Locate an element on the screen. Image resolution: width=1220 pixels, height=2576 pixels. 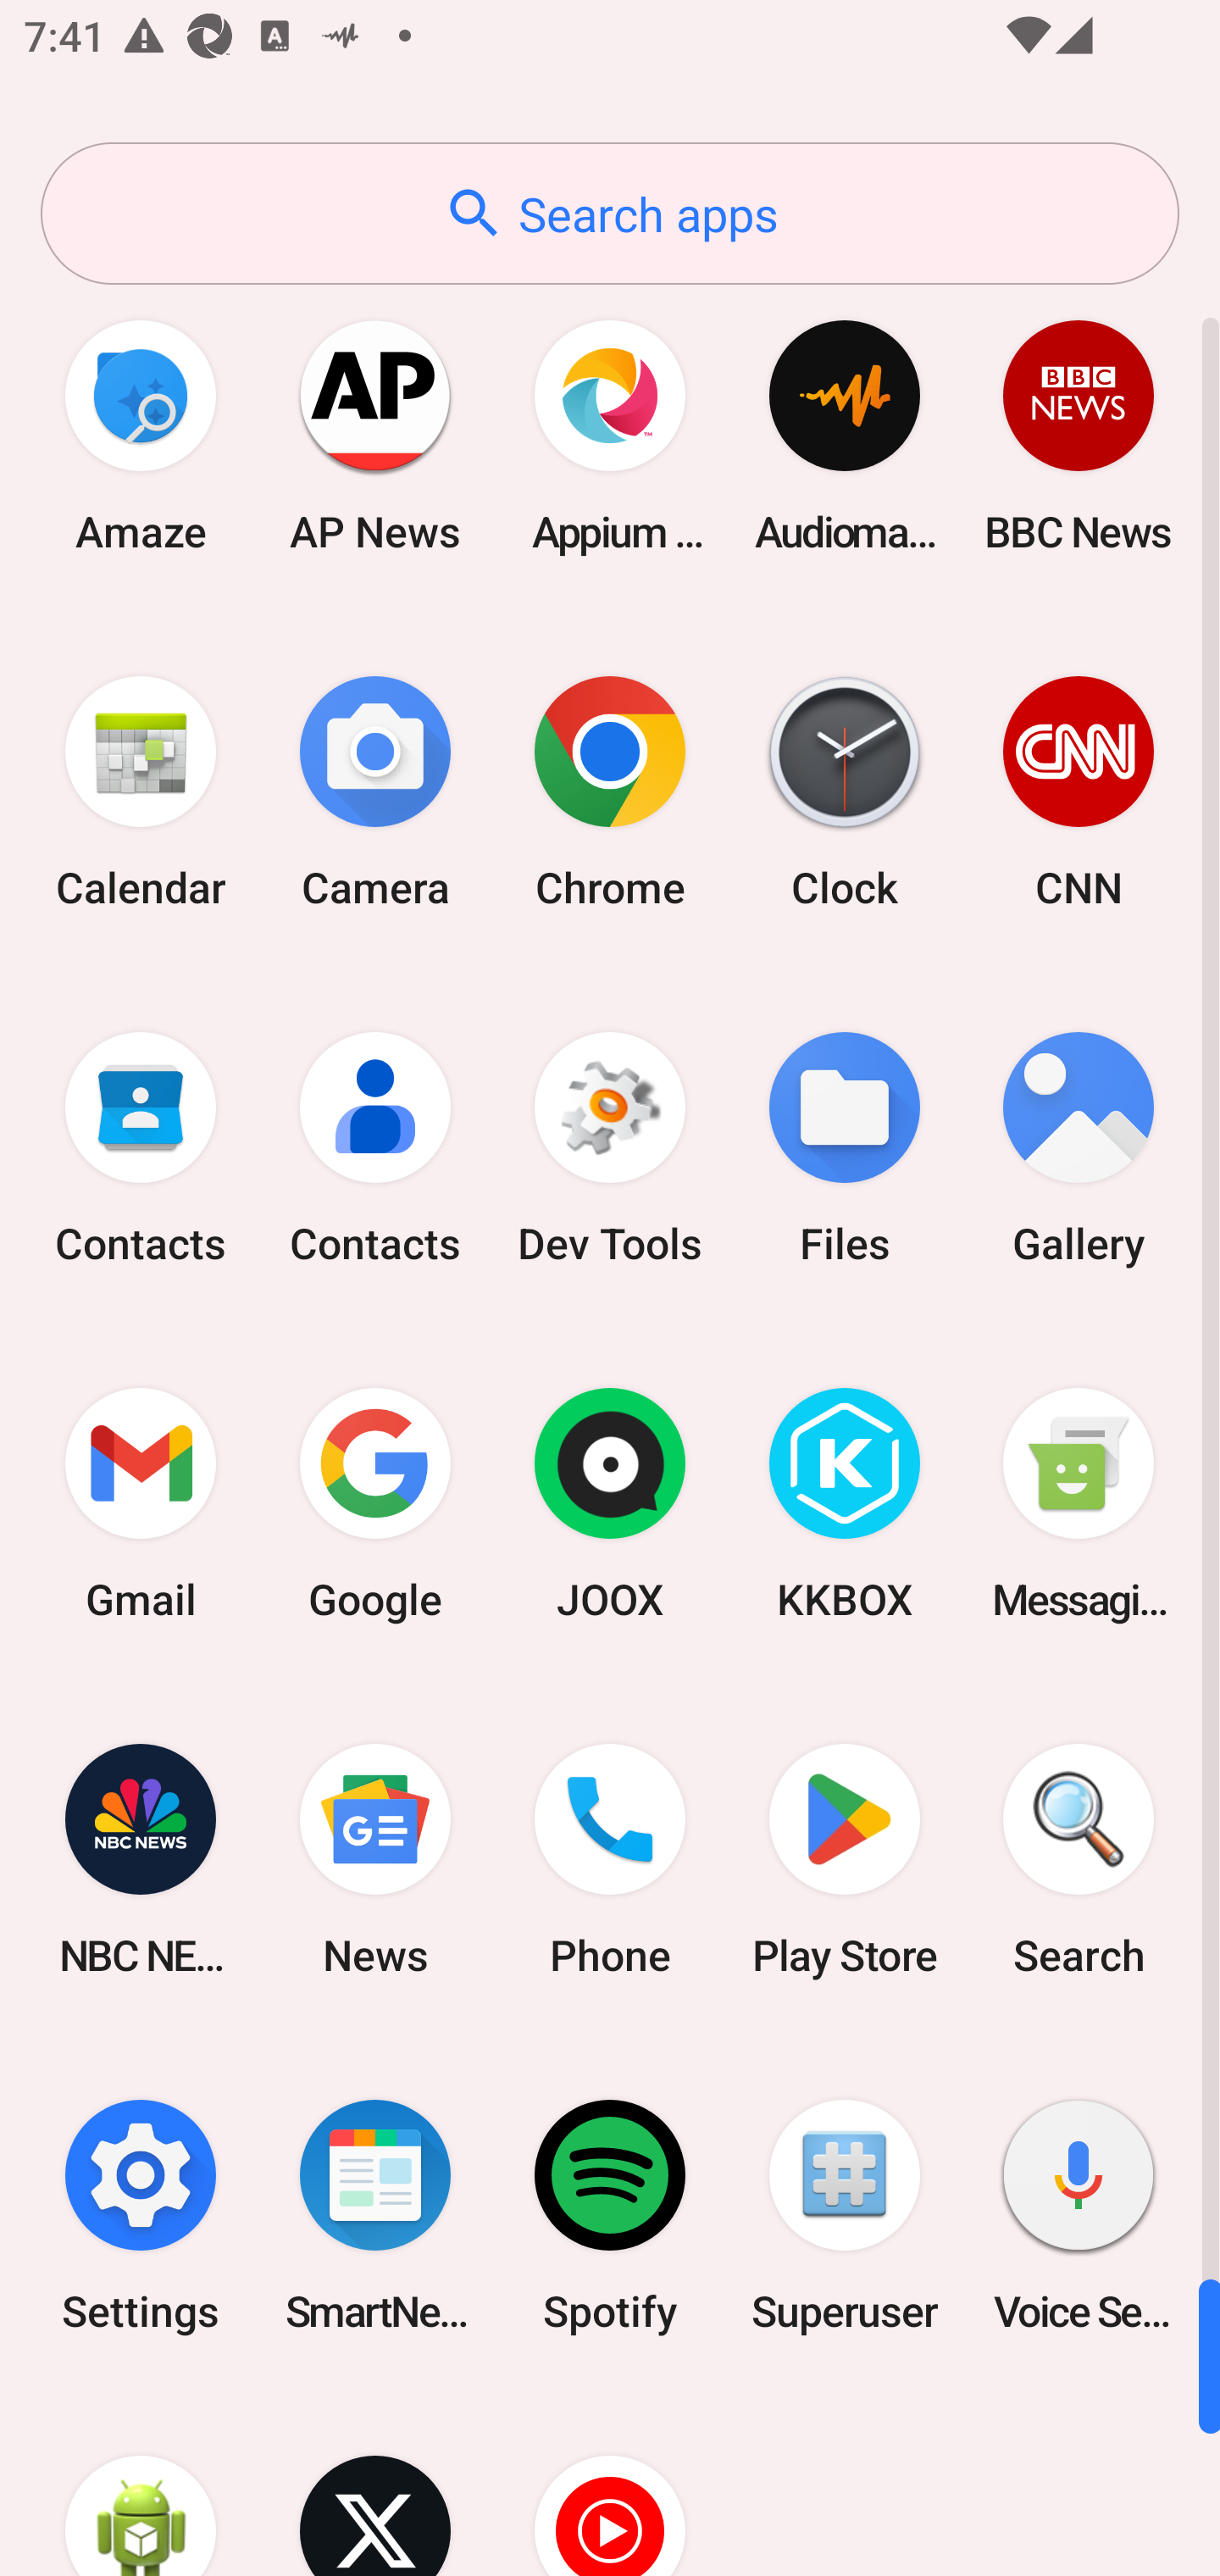
Gmail is located at coordinates (141, 1504).